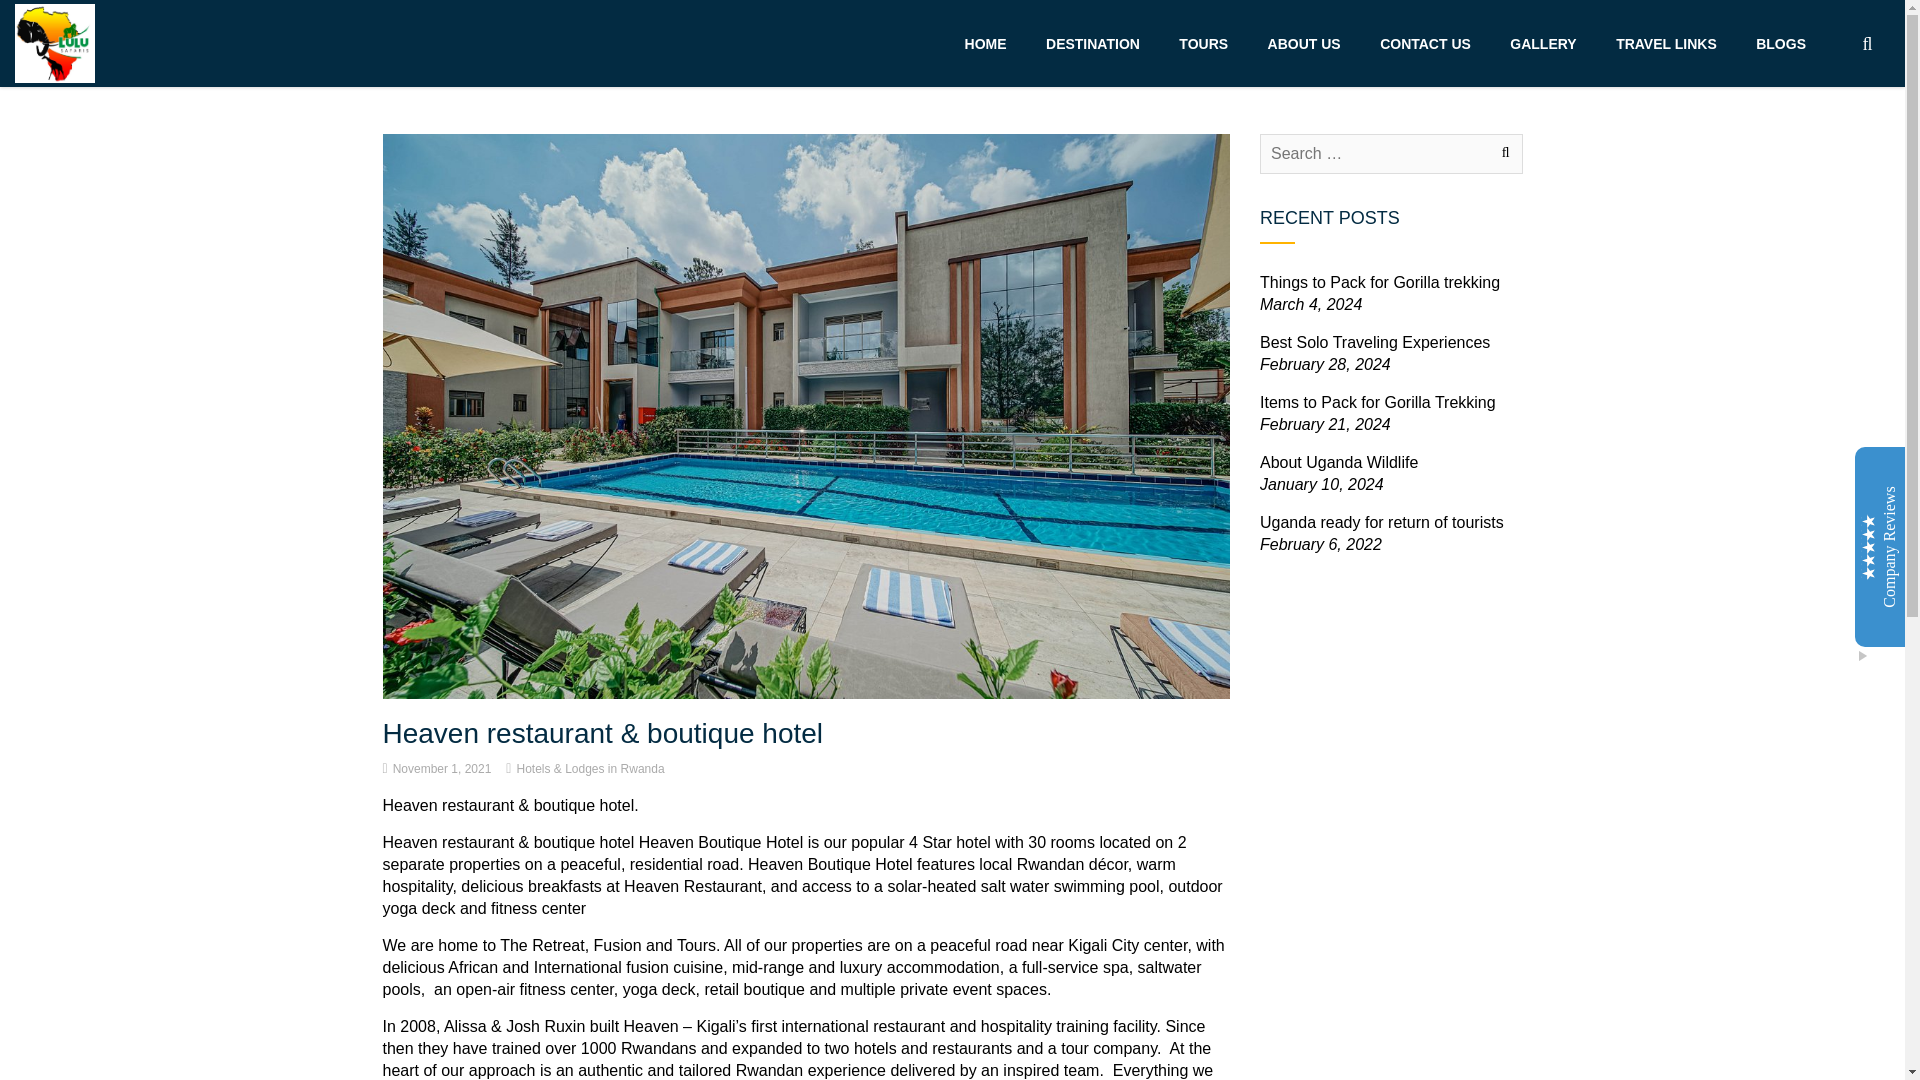  What do you see at coordinates (830, 864) in the screenshot?
I see `Heaven Boutique Hotel` at bounding box center [830, 864].